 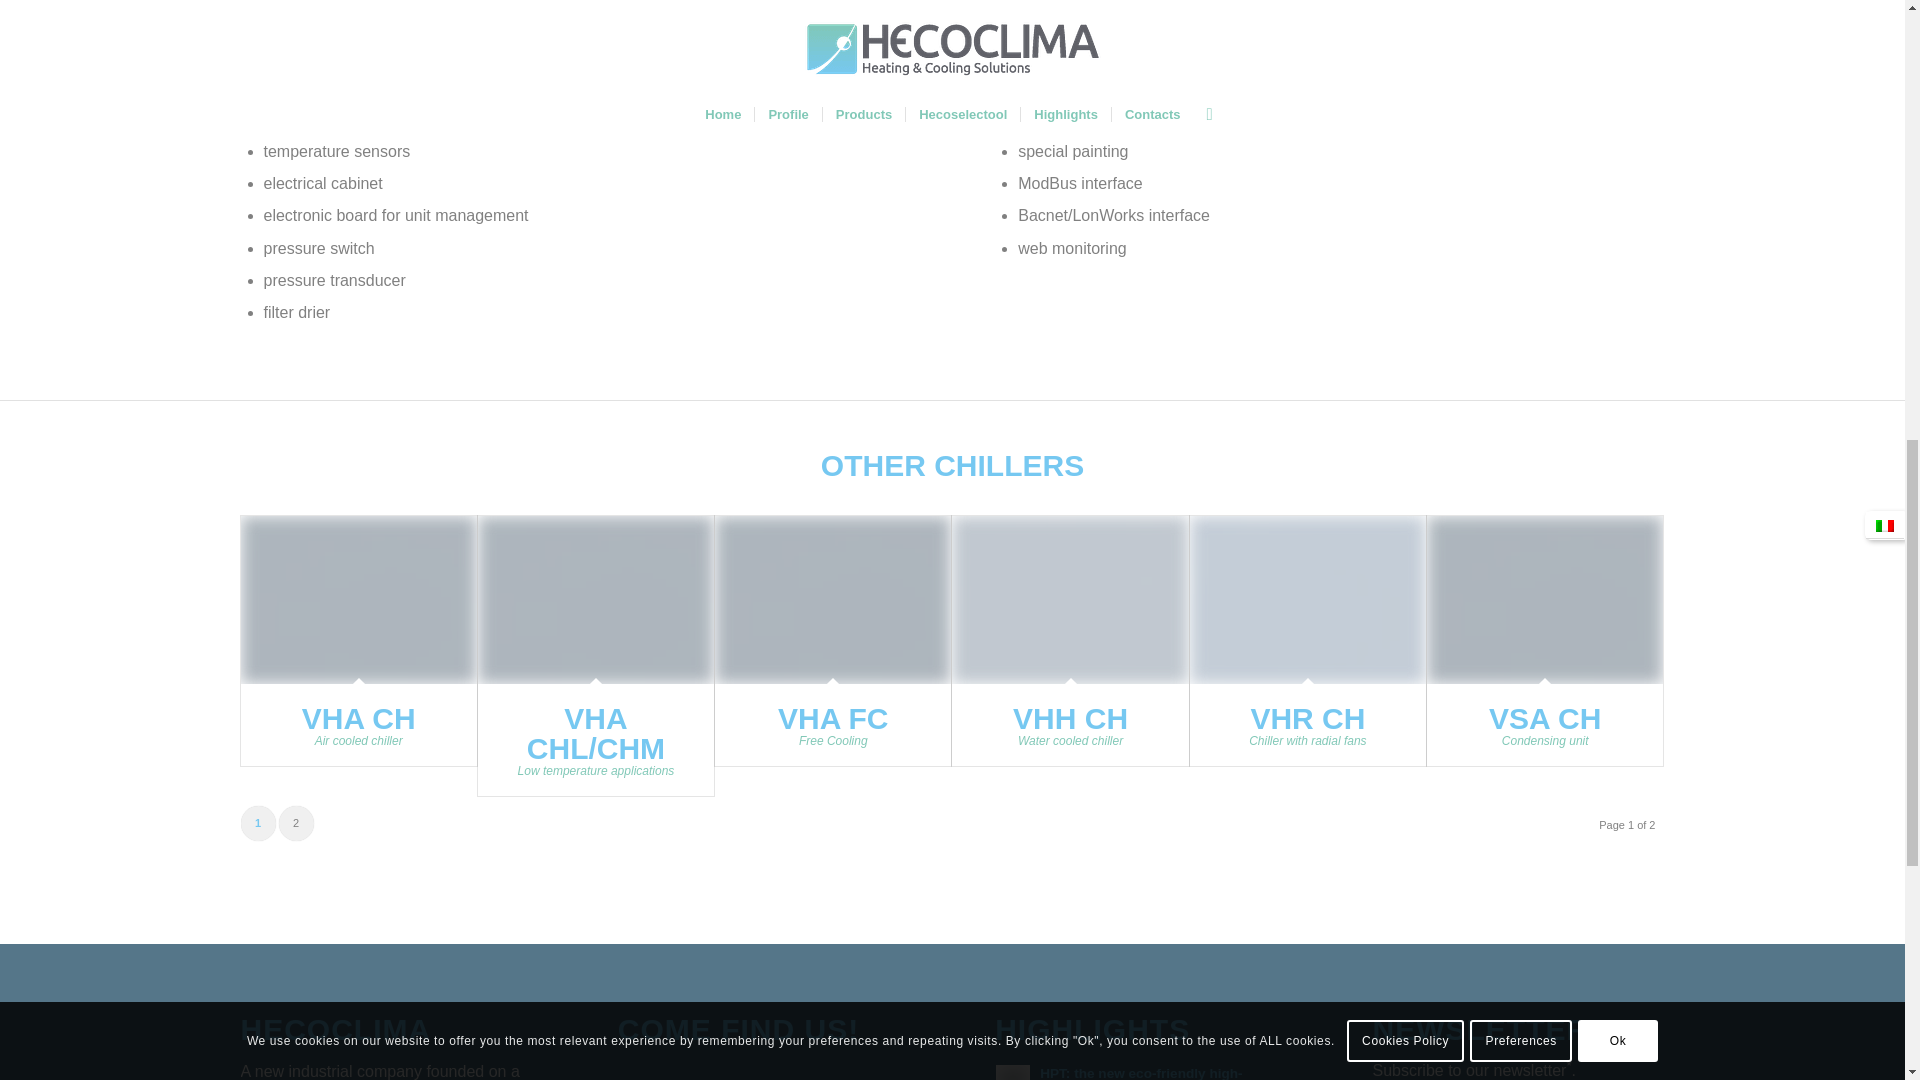 What do you see at coordinates (832, 718) in the screenshot?
I see `VHA FC` at bounding box center [832, 718].